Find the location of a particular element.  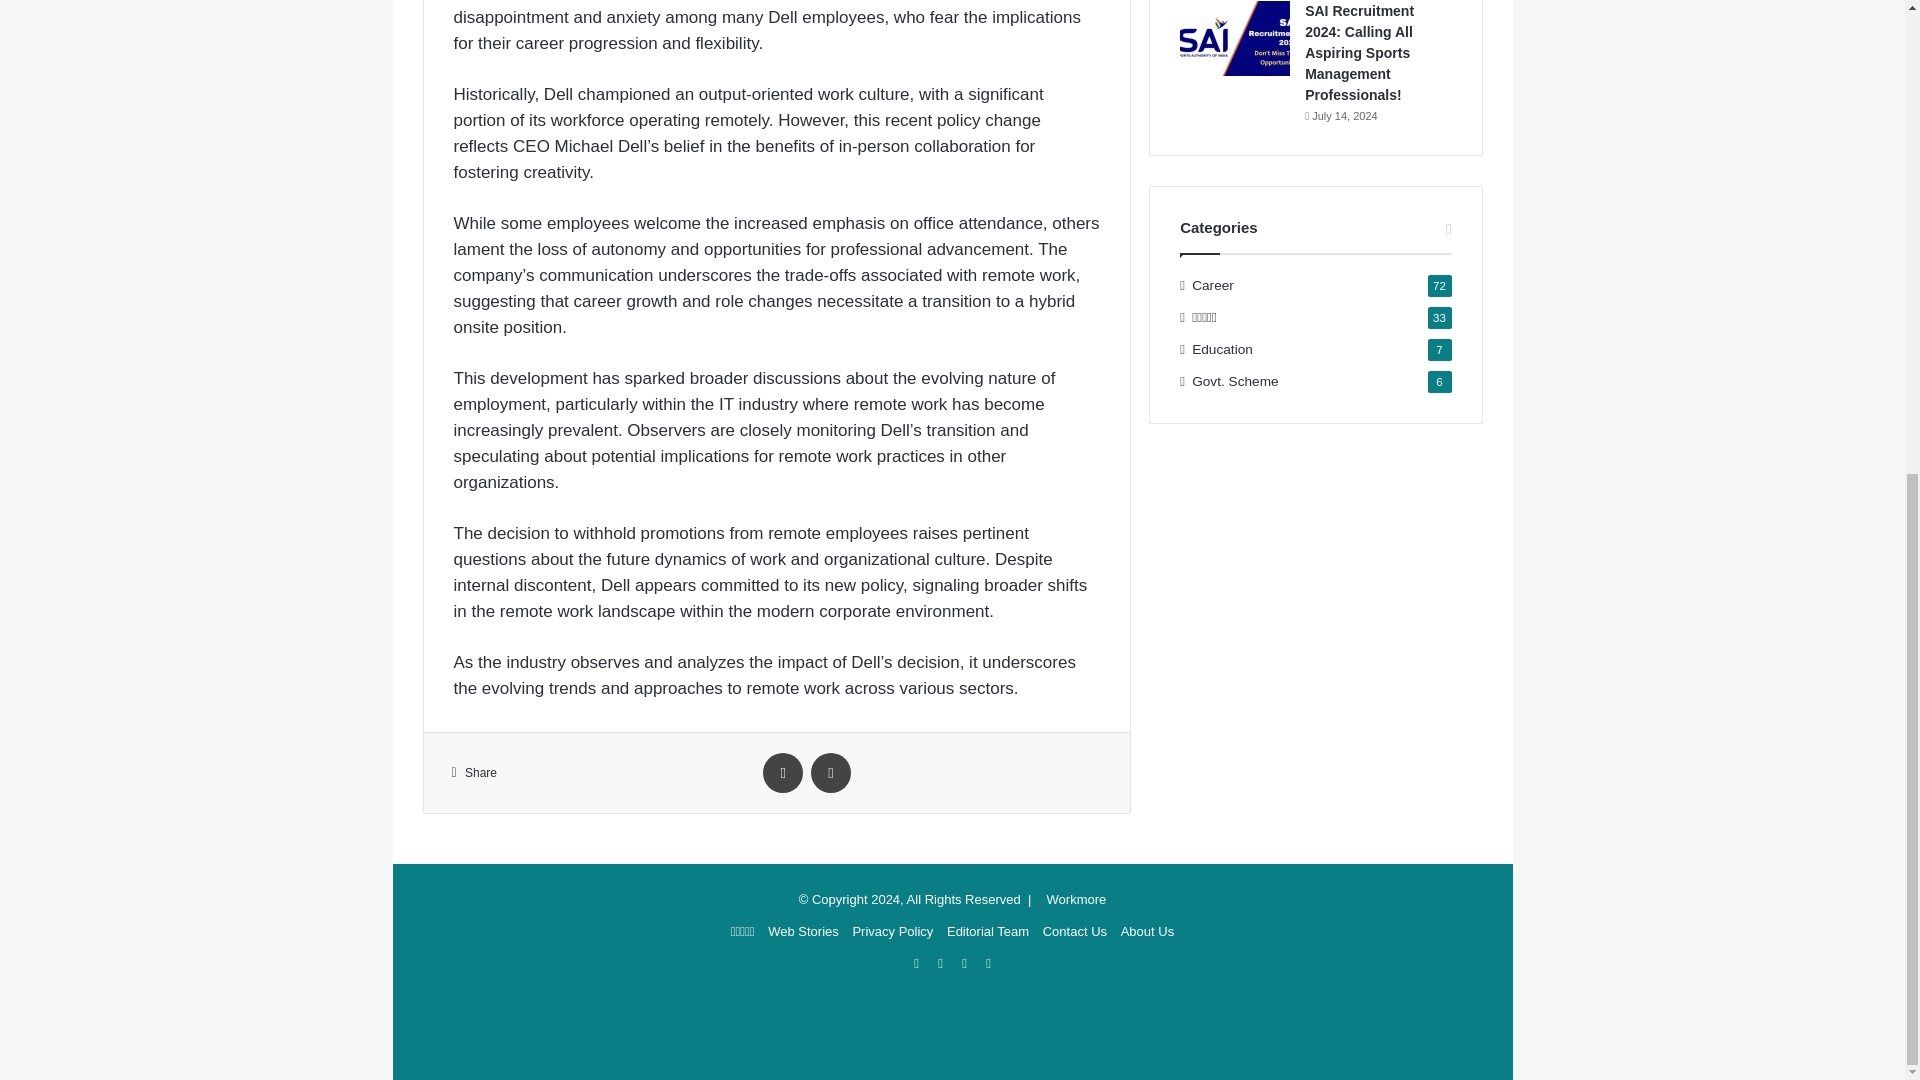

Govt. Scheme is located at coordinates (1235, 382).